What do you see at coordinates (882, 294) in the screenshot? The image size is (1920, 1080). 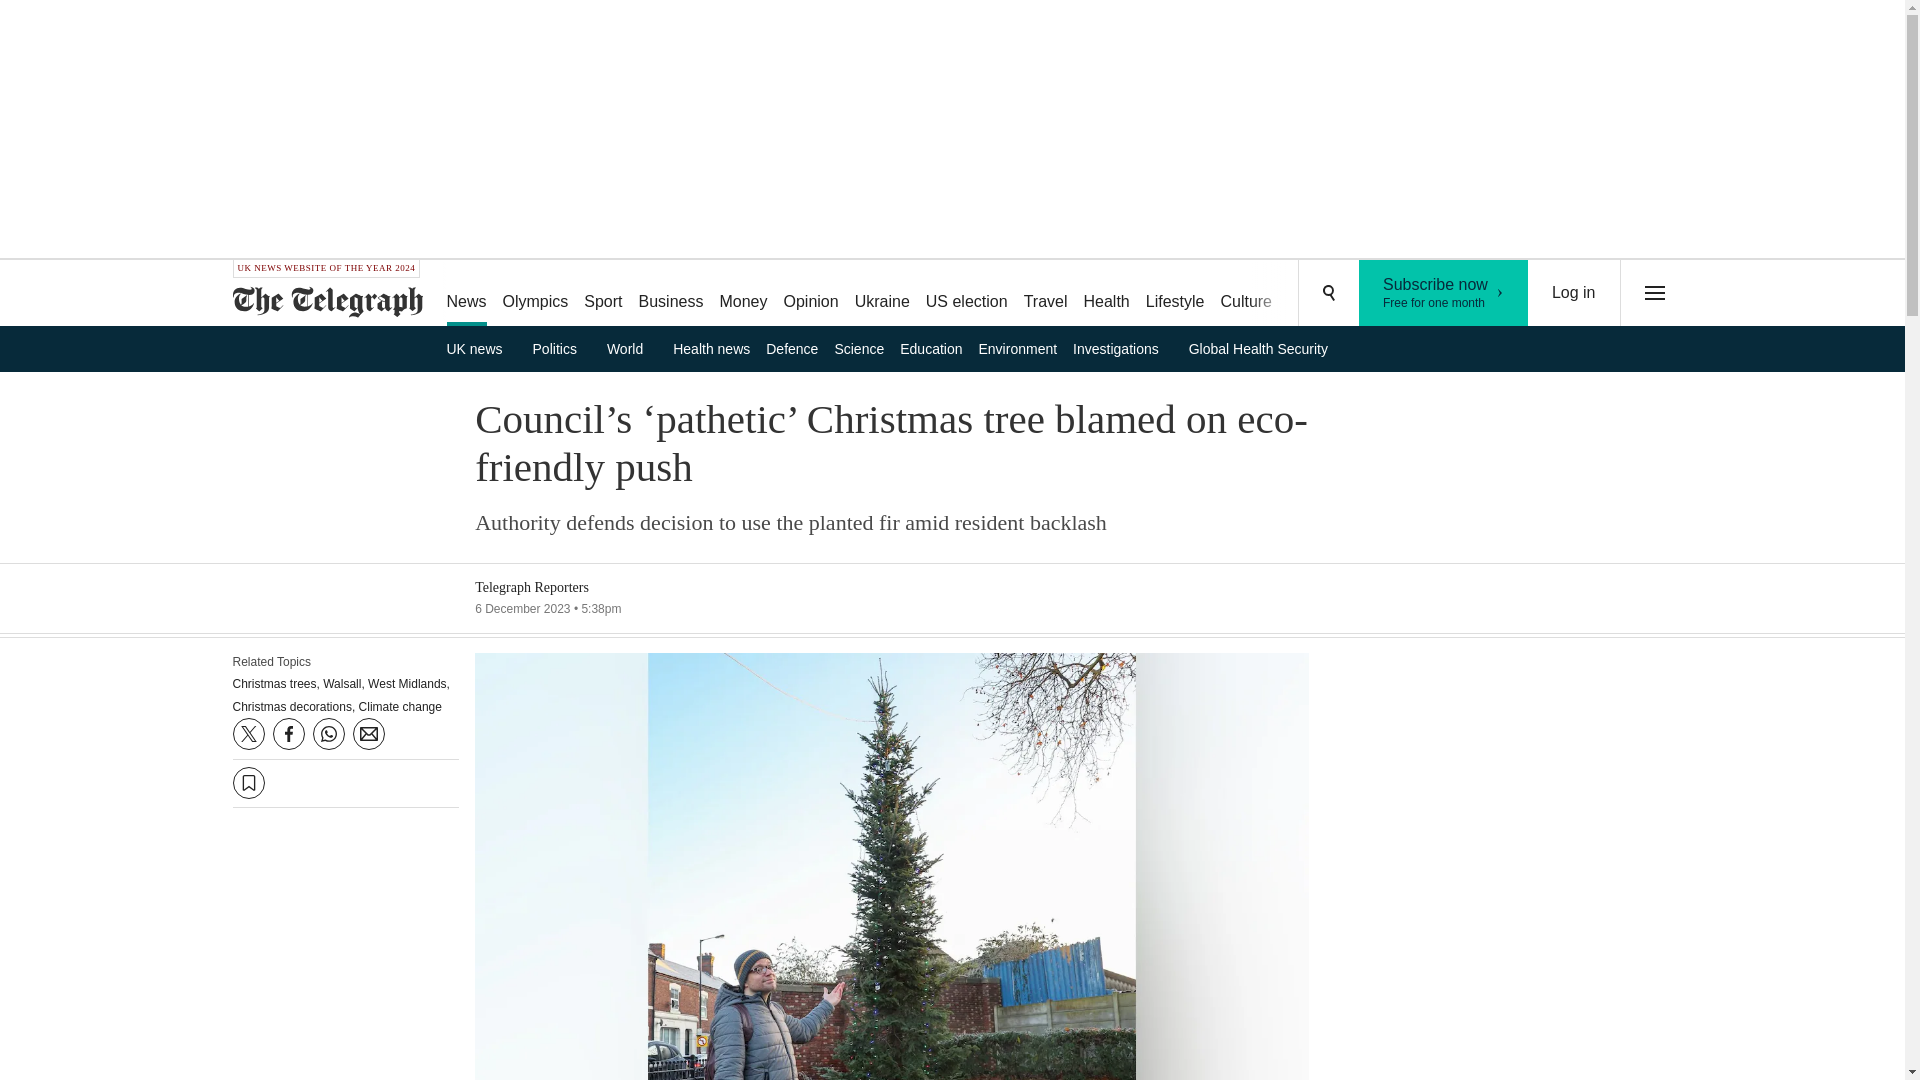 I see `Lifestyle` at bounding box center [882, 294].